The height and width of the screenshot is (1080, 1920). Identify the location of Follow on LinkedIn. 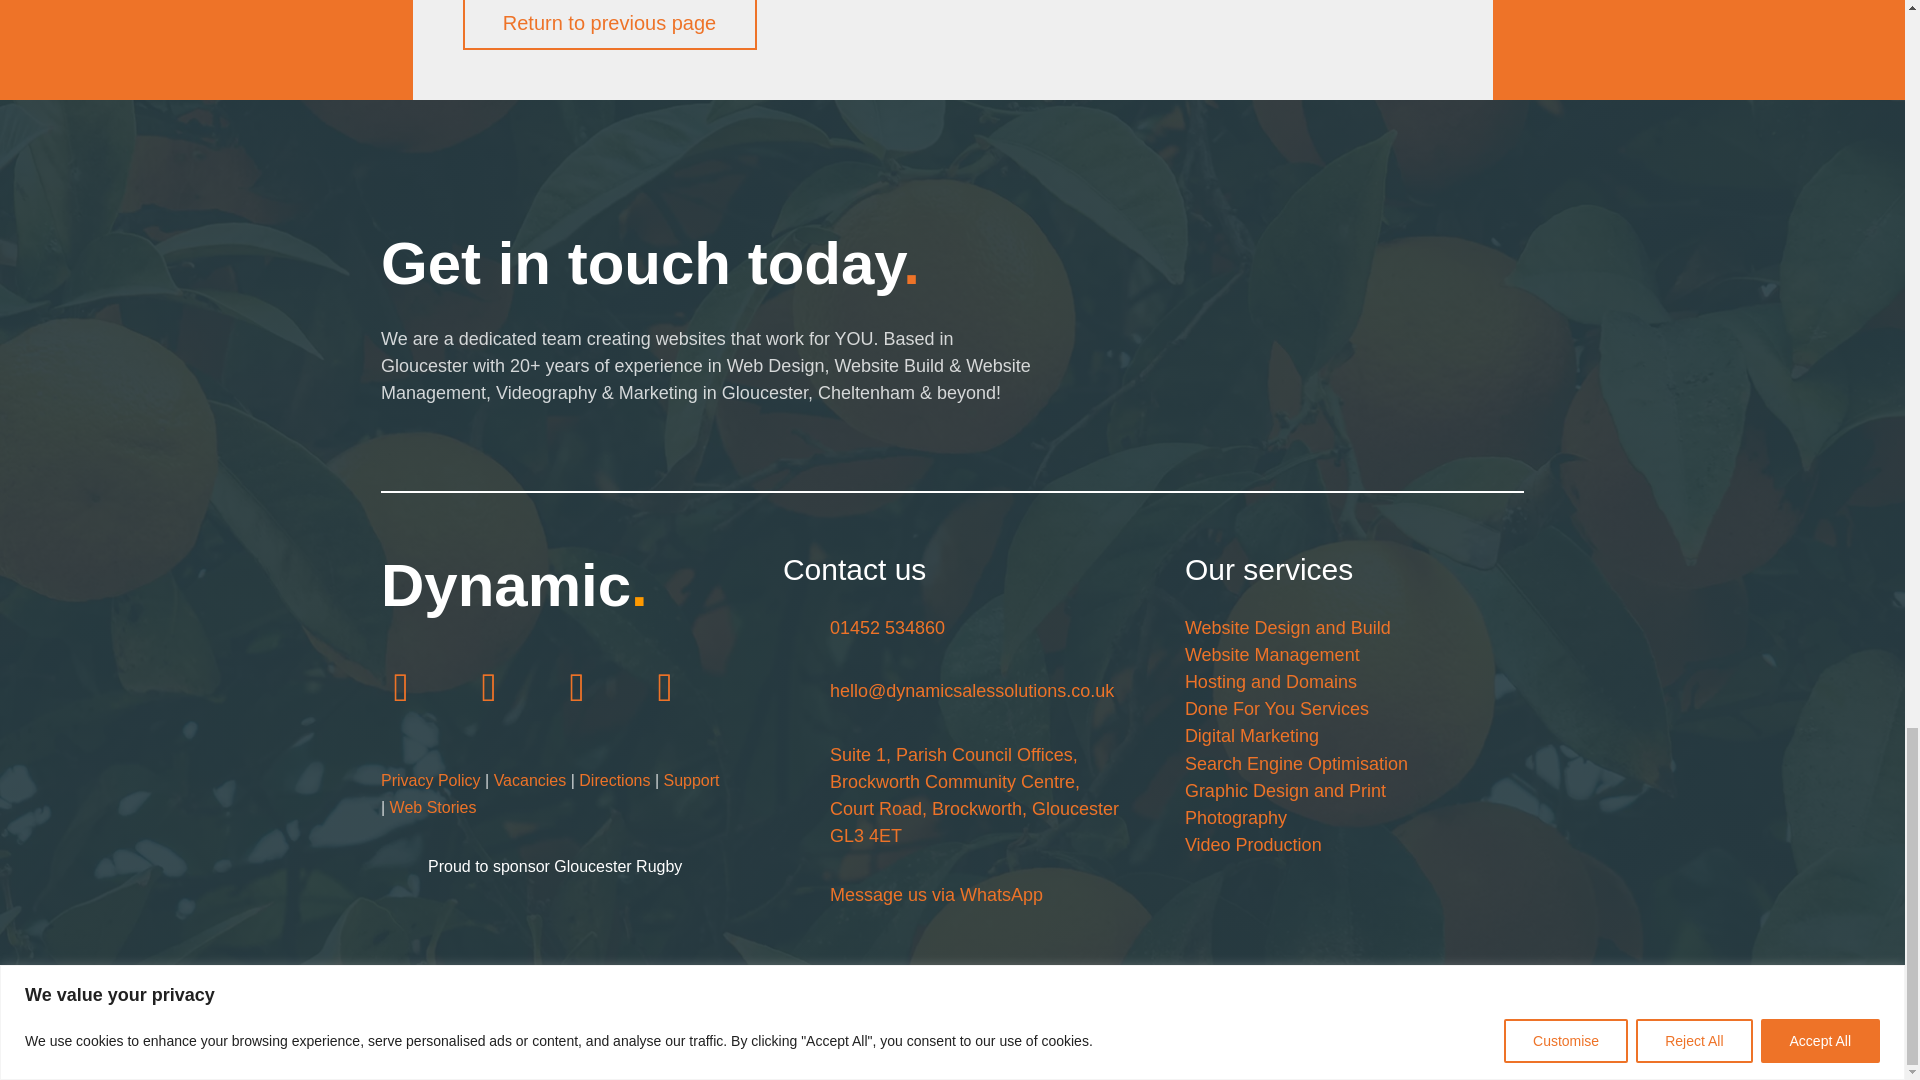
(576, 686).